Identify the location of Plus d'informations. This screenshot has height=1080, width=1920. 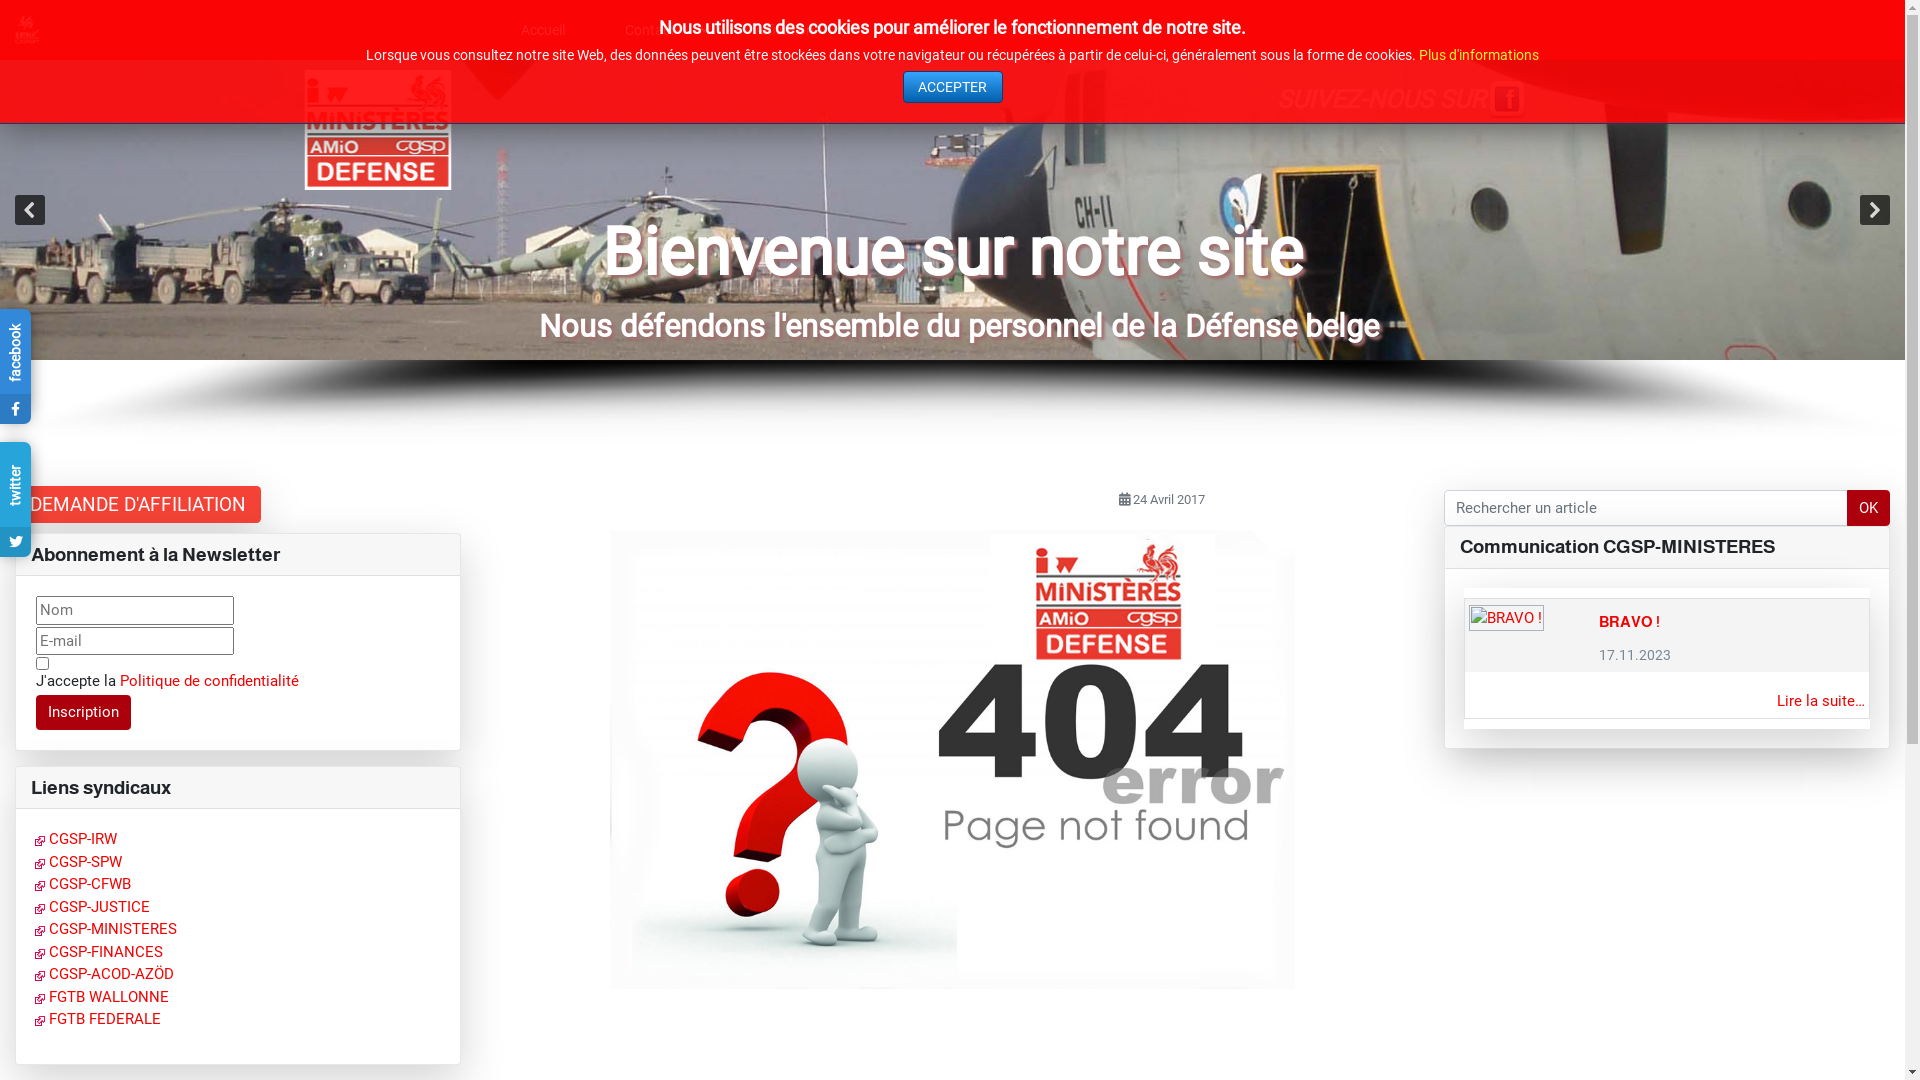
(1479, 55).